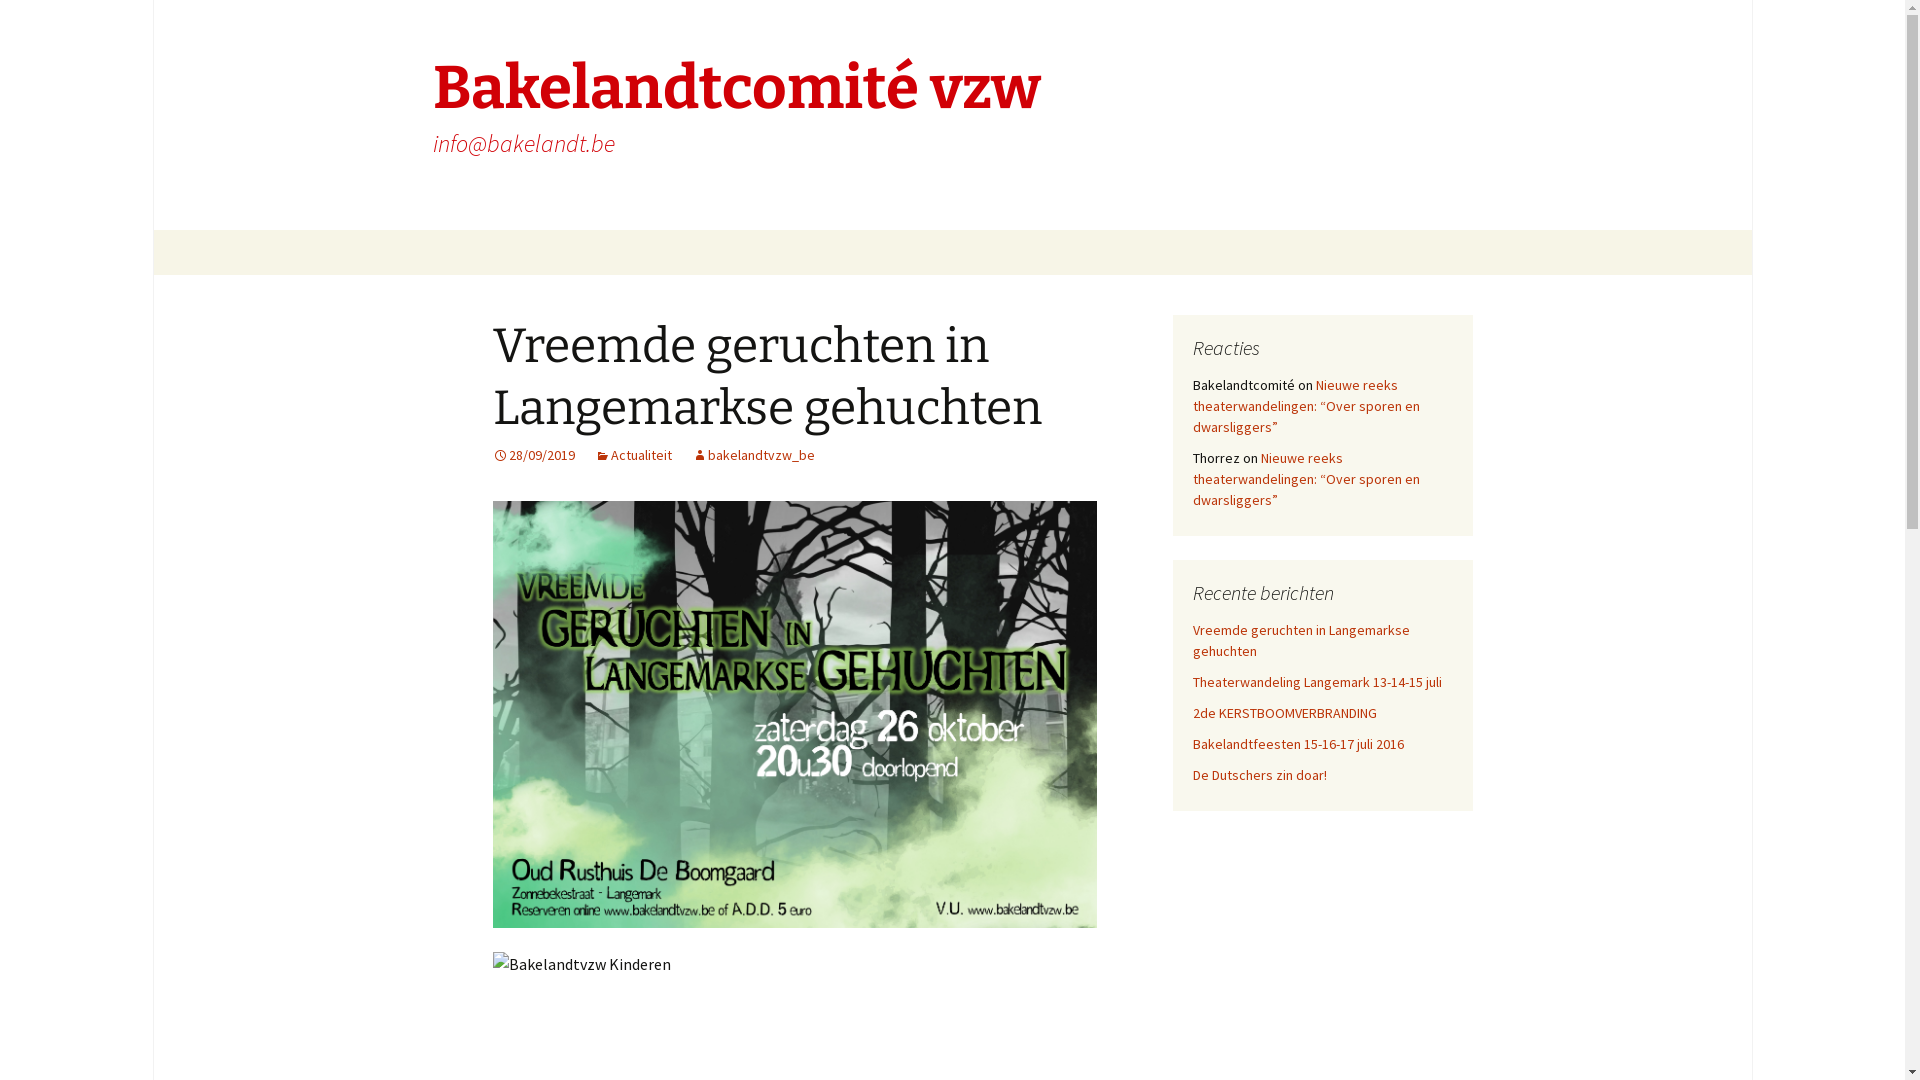 The width and height of the screenshot is (1920, 1080). What do you see at coordinates (532, 455) in the screenshot?
I see `28/09/2019` at bounding box center [532, 455].